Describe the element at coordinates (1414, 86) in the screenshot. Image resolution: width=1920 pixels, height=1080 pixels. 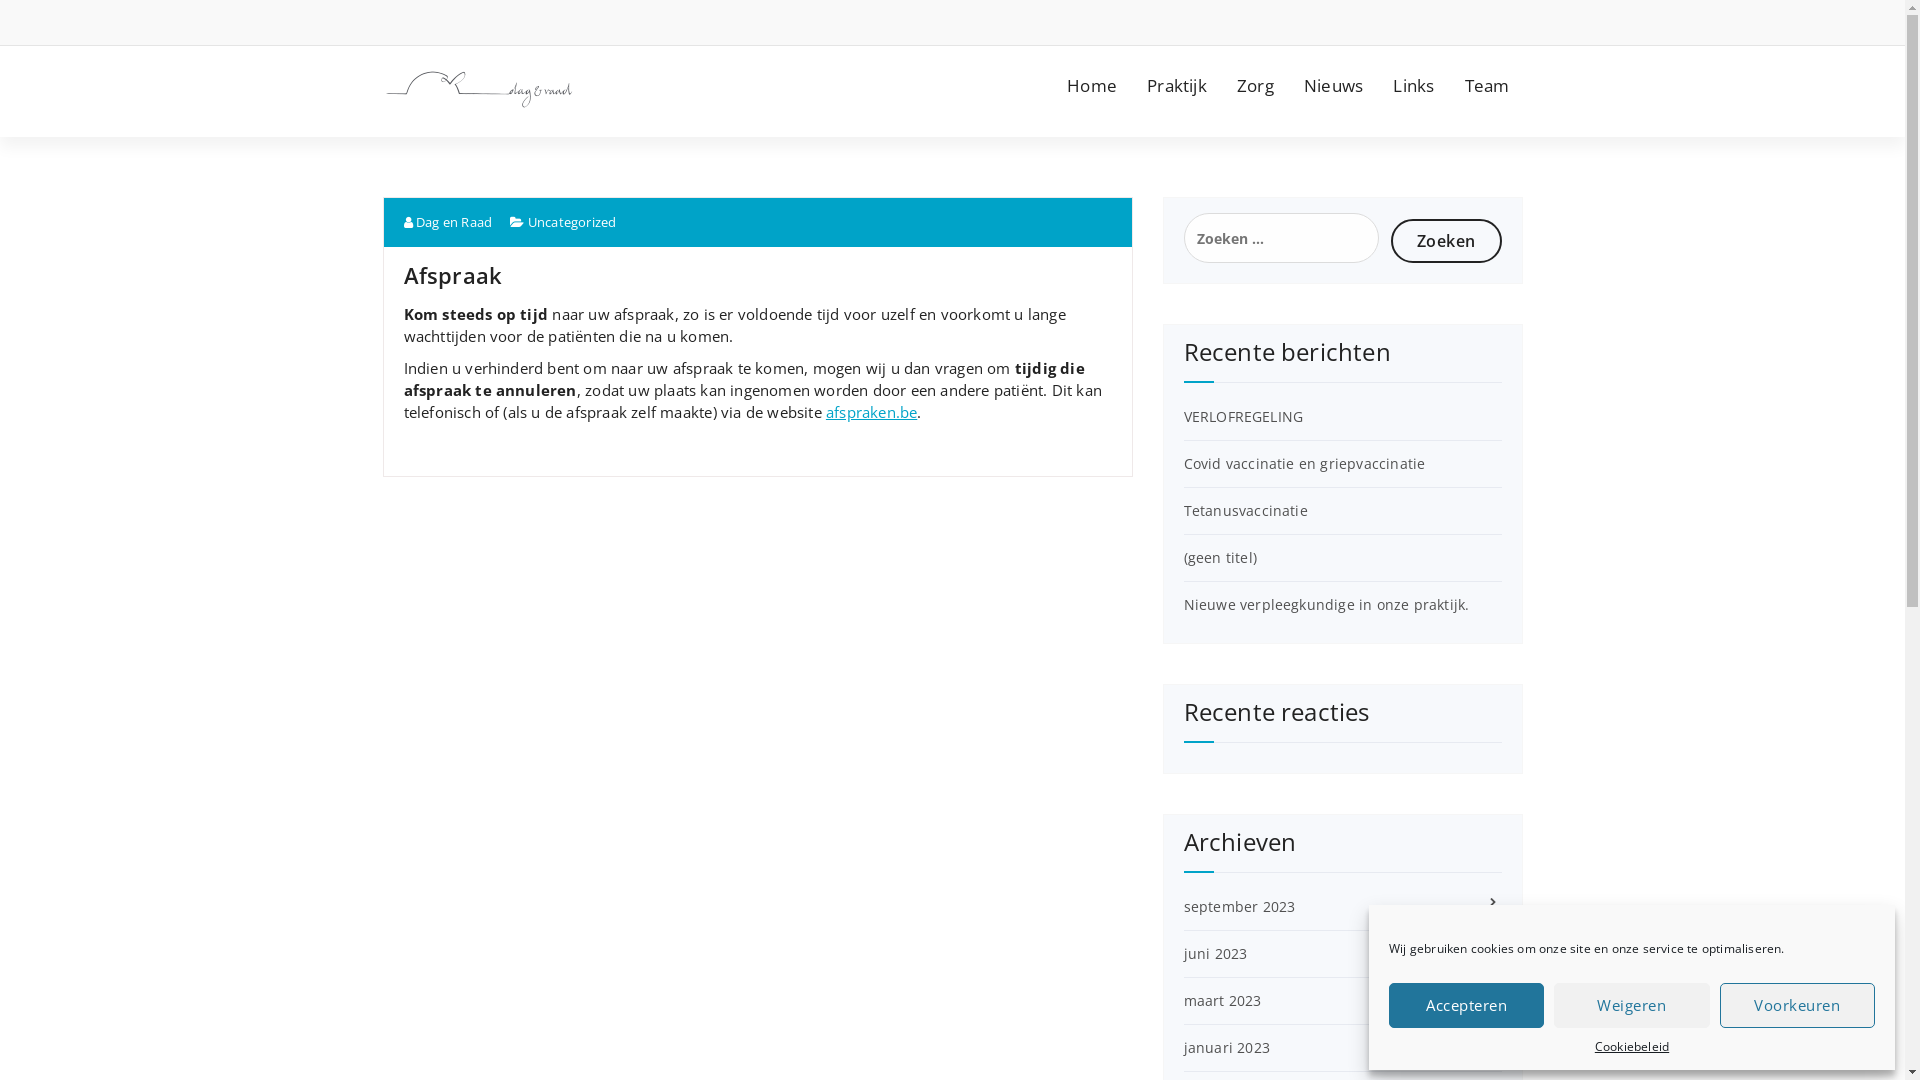
I see `Links` at that location.